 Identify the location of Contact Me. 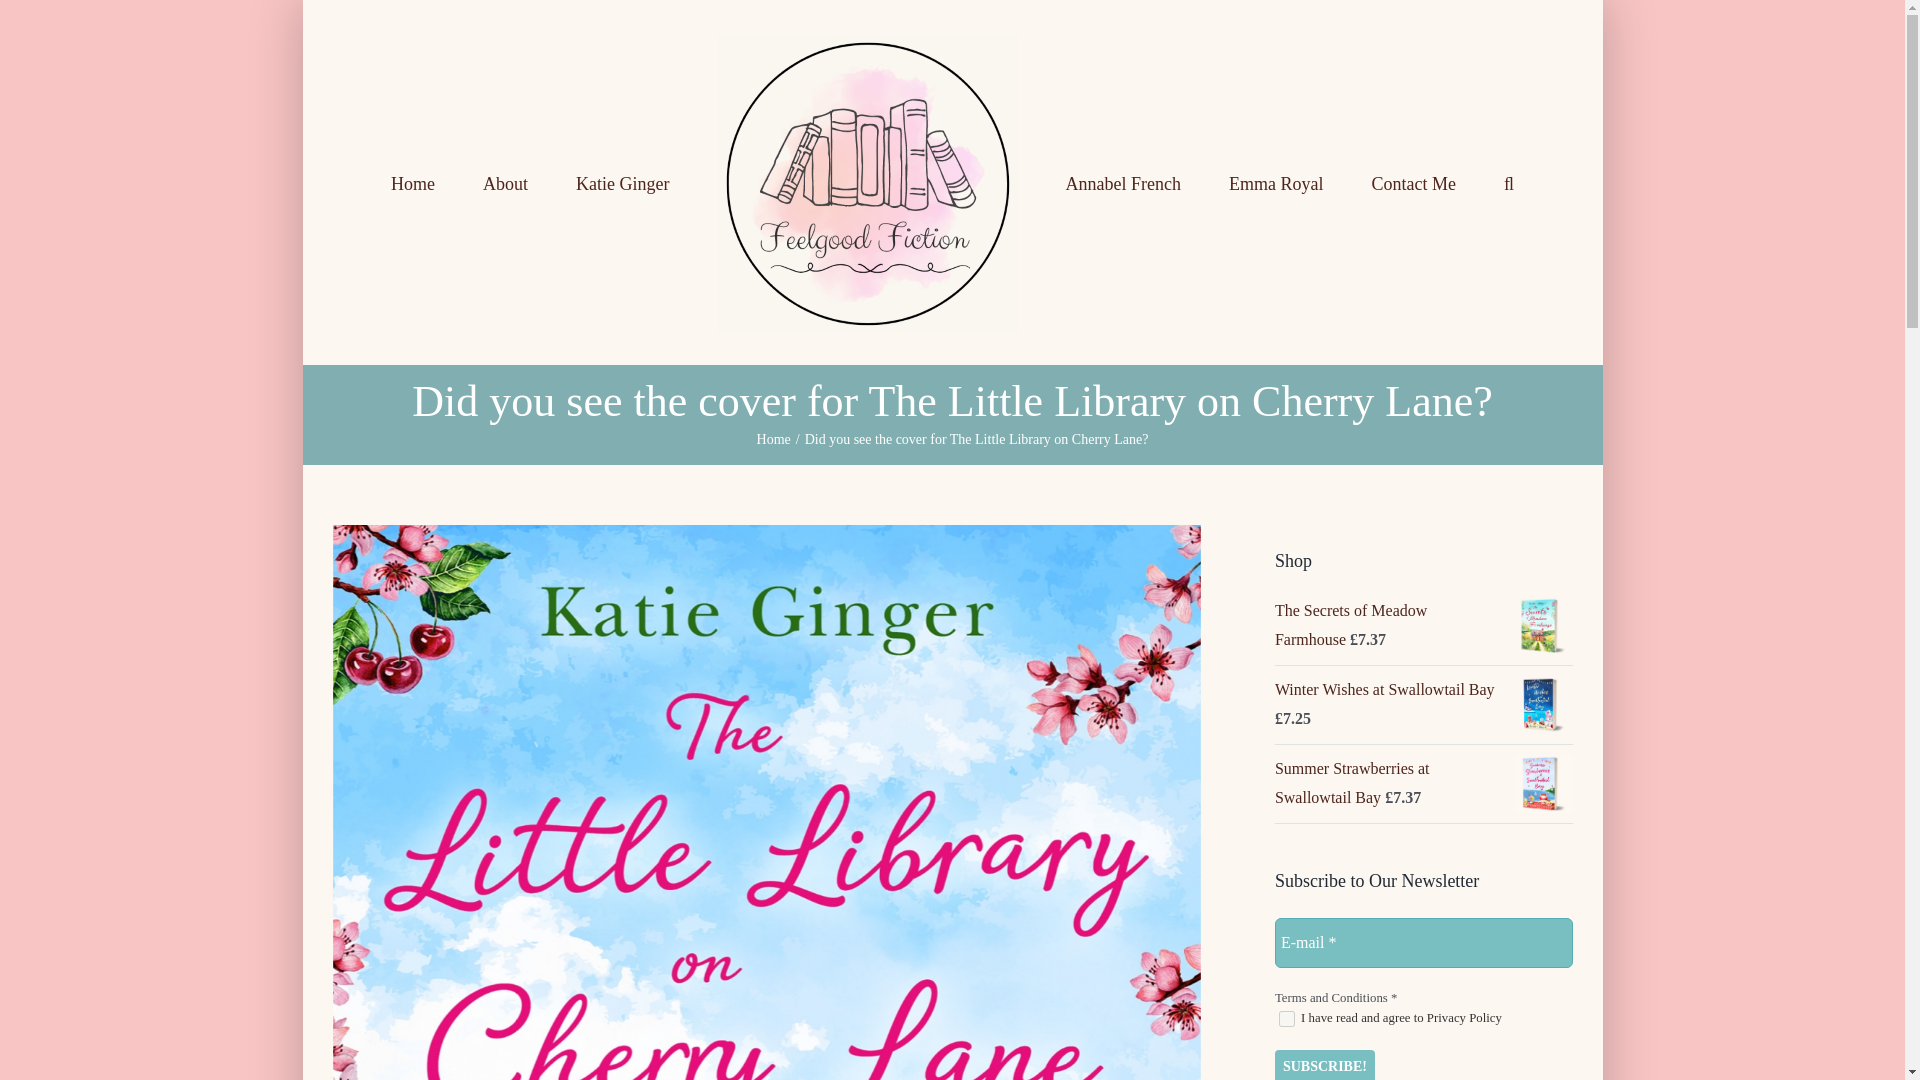
(1412, 182).